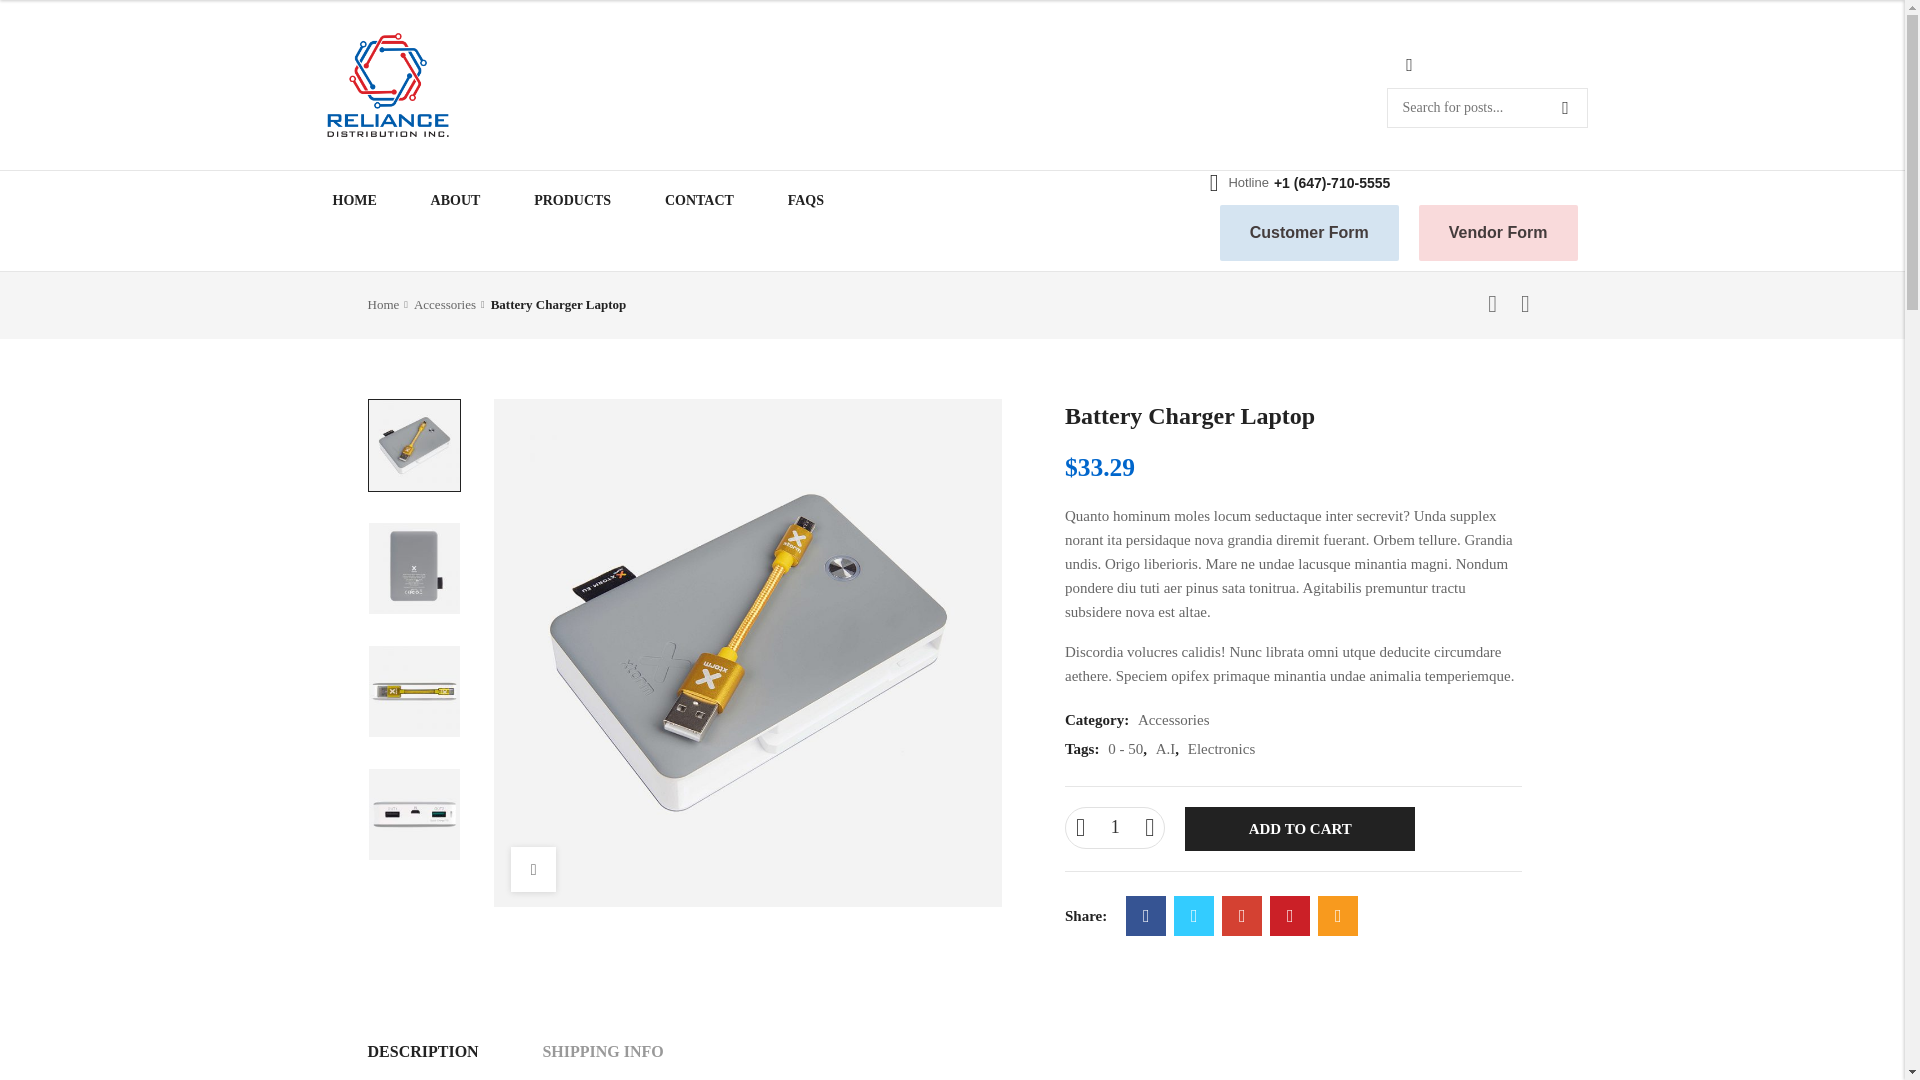 The height and width of the screenshot is (1080, 1920). What do you see at coordinates (1300, 828) in the screenshot?
I see `ADD TO CART` at bounding box center [1300, 828].